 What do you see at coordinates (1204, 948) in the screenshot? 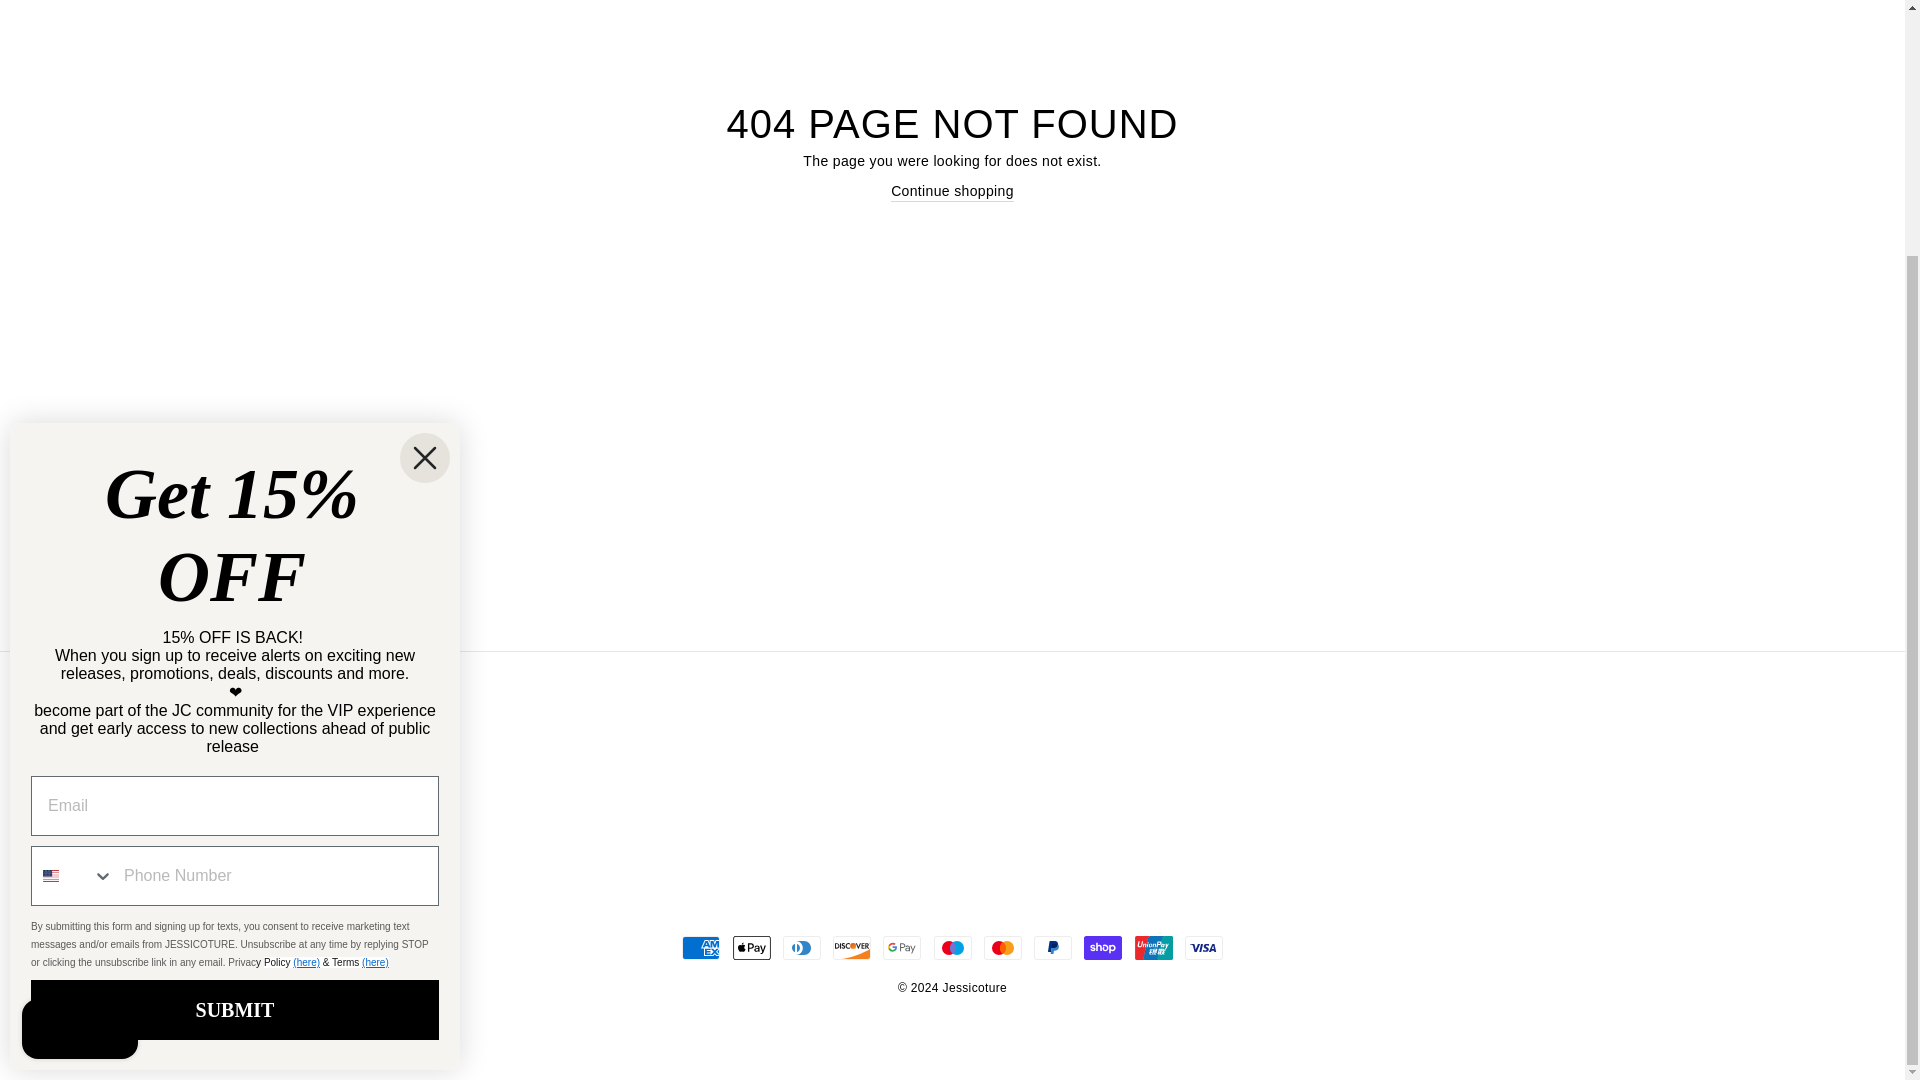
I see `Visa` at bounding box center [1204, 948].